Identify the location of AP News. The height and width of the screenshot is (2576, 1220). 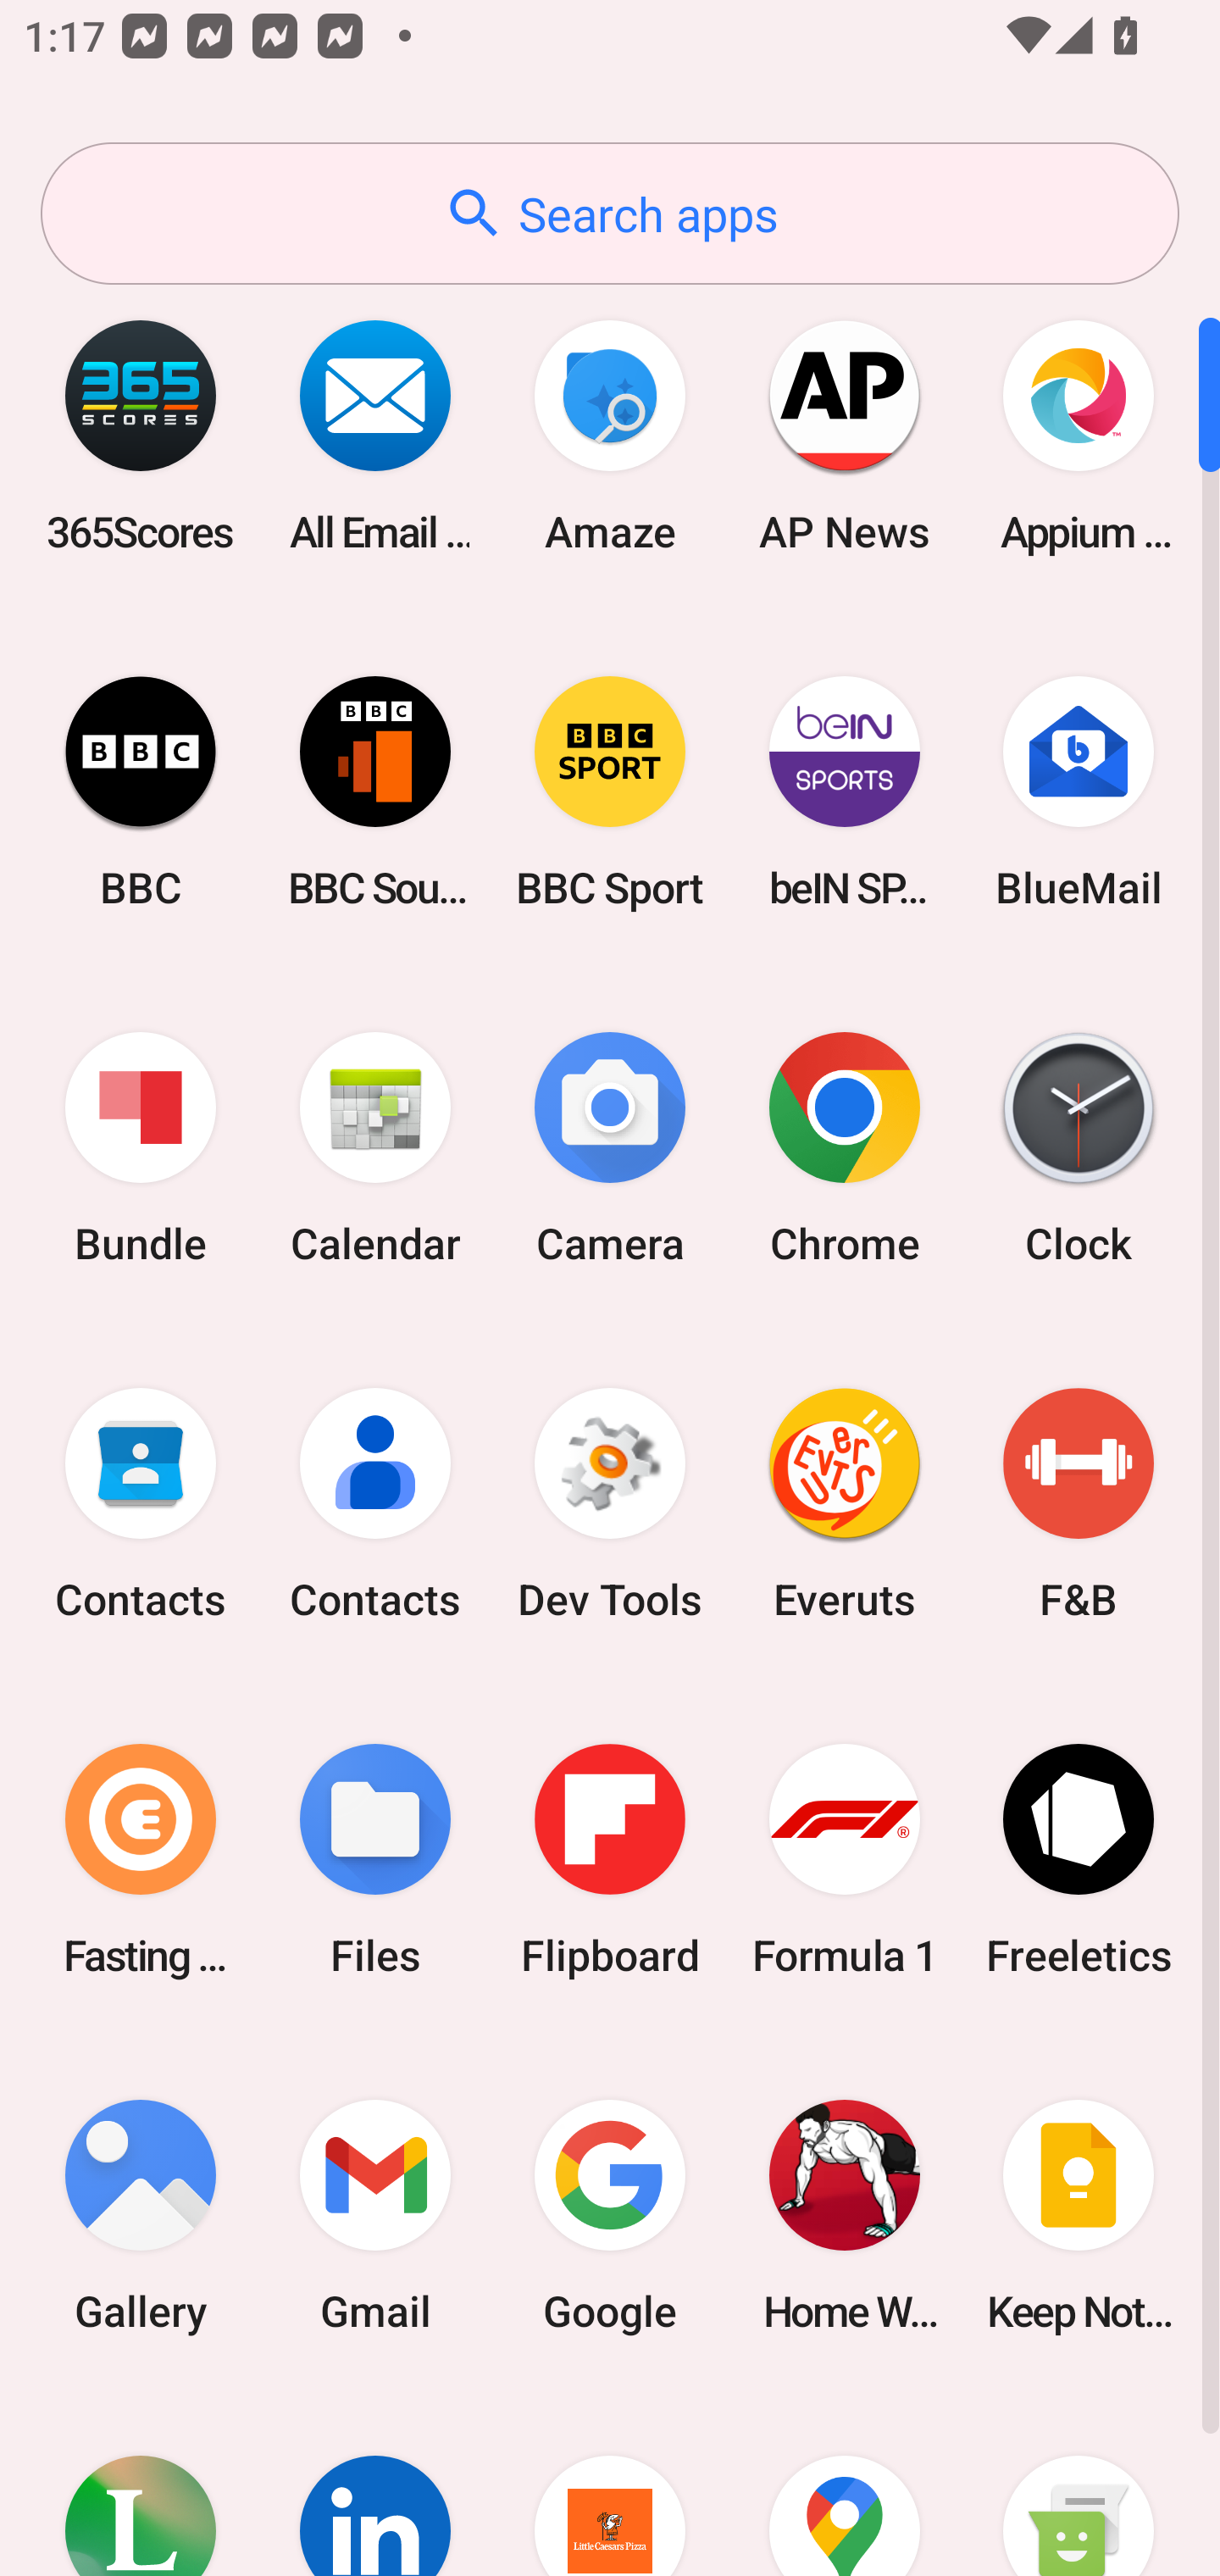
(844, 436).